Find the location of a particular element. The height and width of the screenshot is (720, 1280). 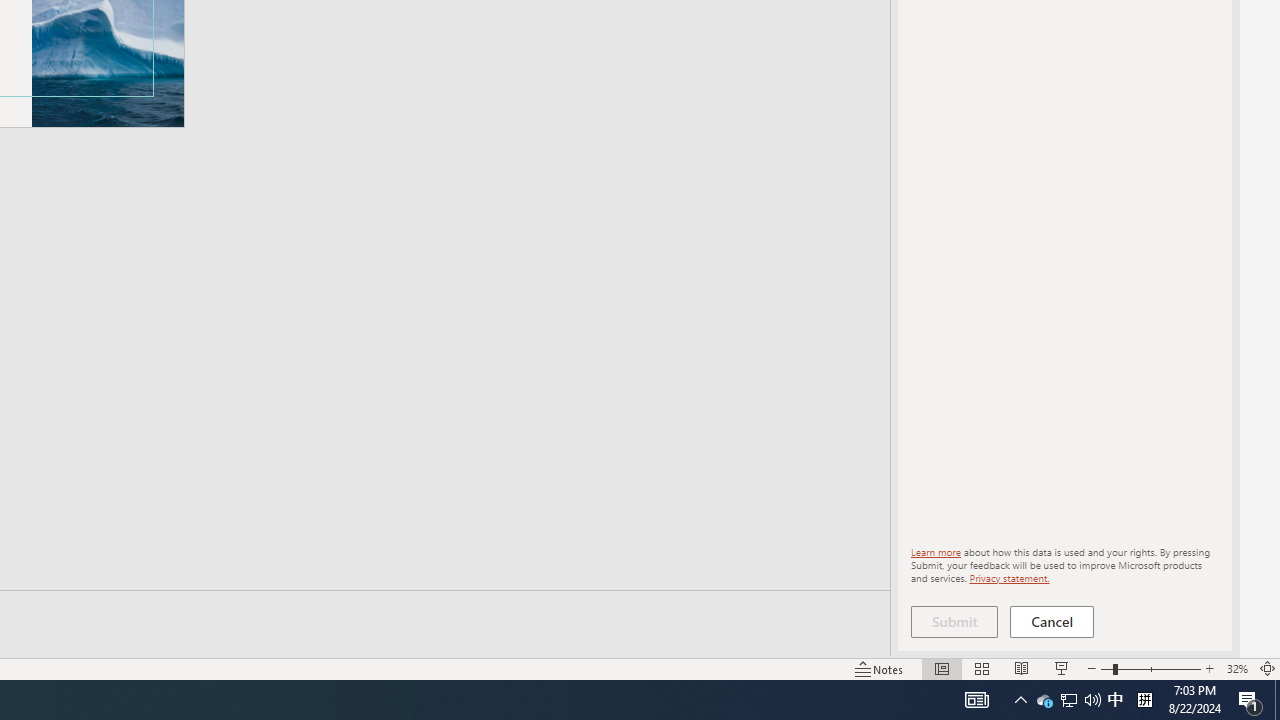

Zoom is located at coordinates (1150, 668).